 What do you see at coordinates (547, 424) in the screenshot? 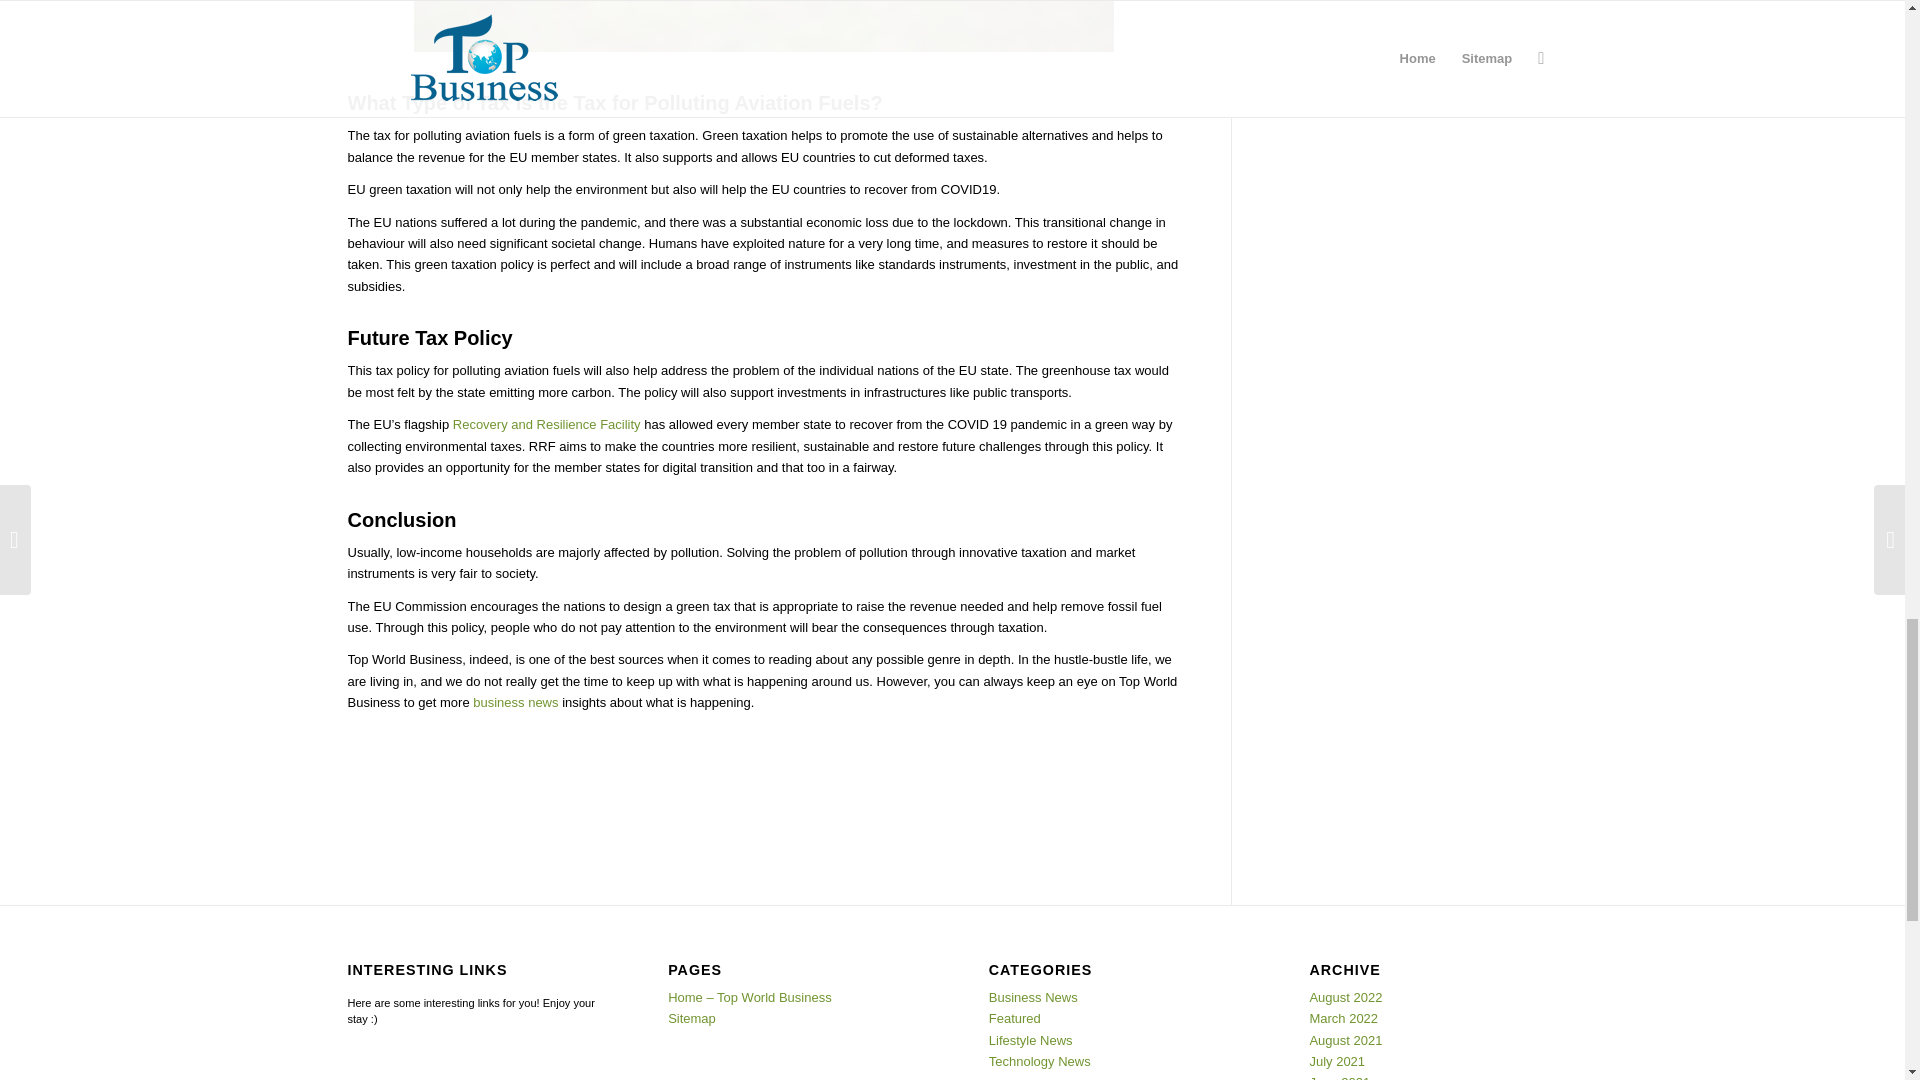
I see `Recovery and Resilience Facility` at bounding box center [547, 424].